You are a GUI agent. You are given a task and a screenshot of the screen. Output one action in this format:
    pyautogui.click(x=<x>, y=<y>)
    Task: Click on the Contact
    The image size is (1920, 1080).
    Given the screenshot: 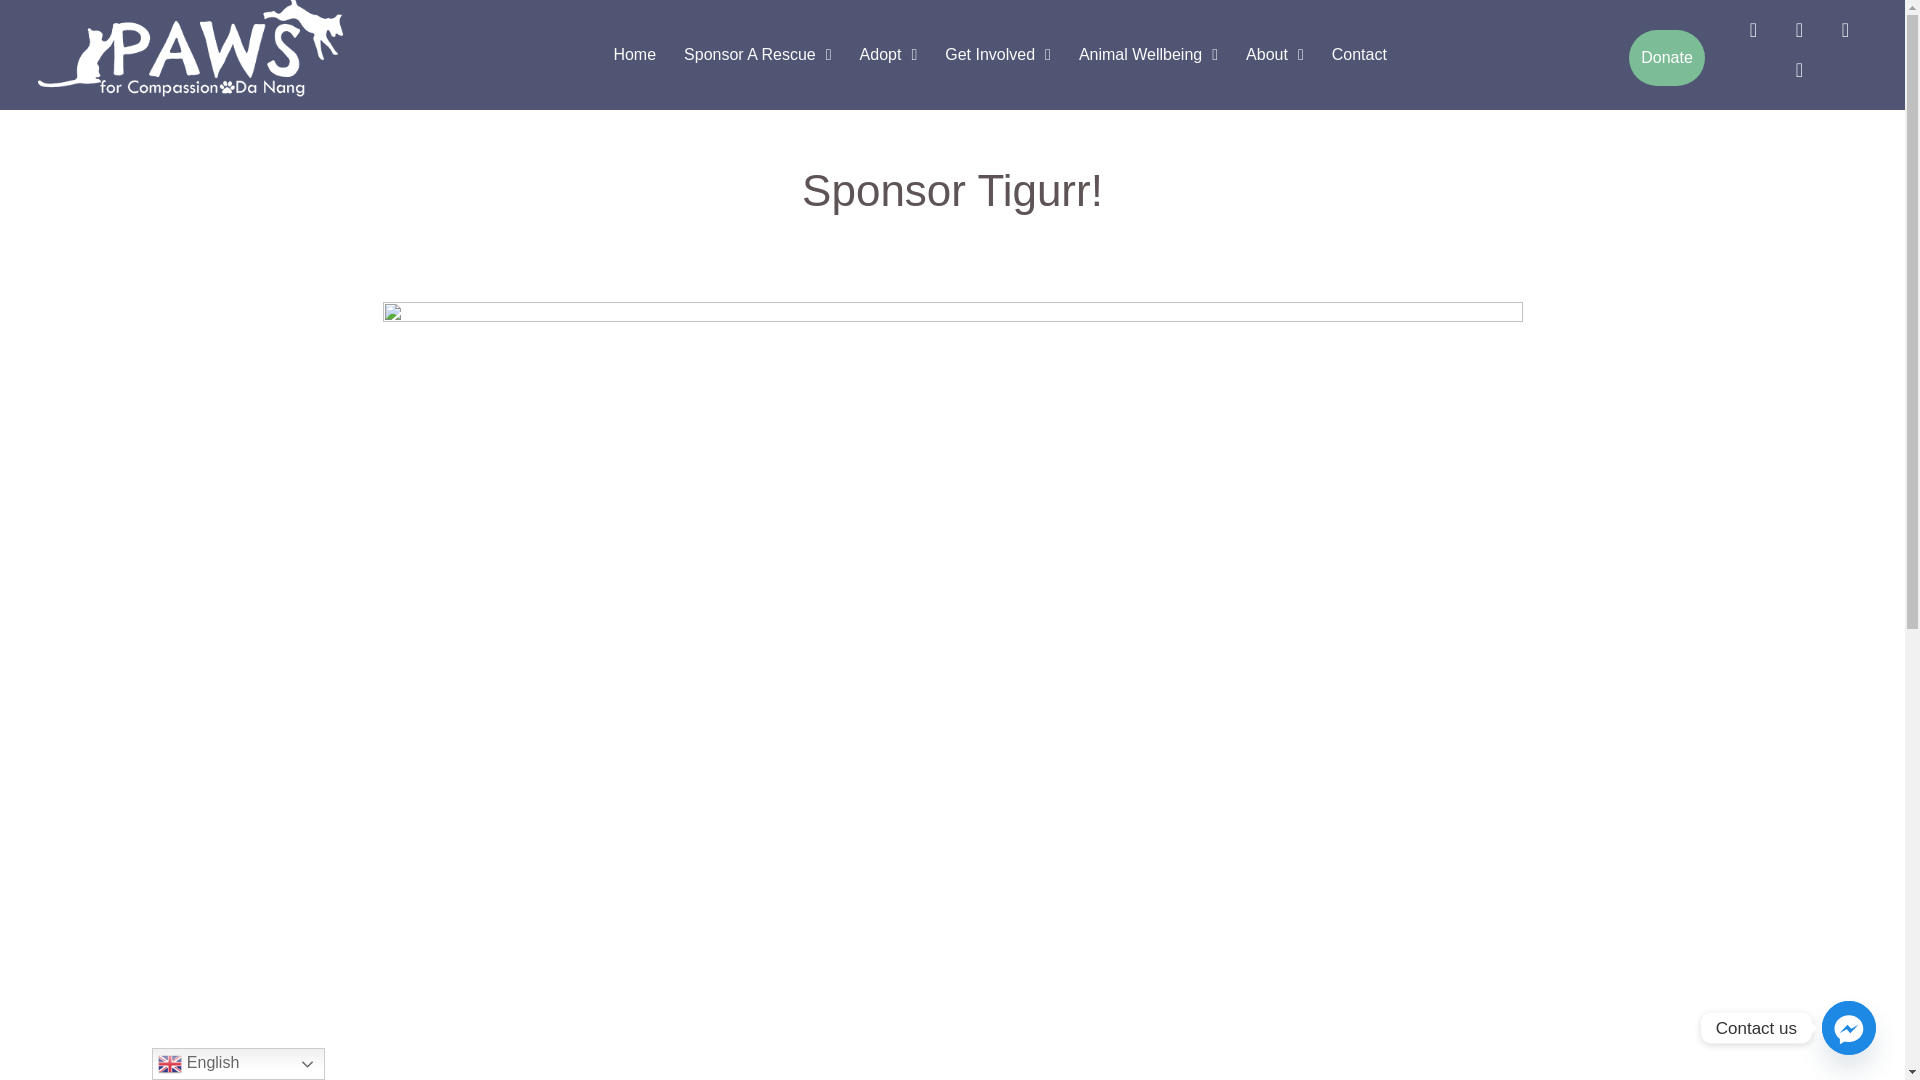 What is the action you would take?
    pyautogui.click(x=1359, y=54)
    